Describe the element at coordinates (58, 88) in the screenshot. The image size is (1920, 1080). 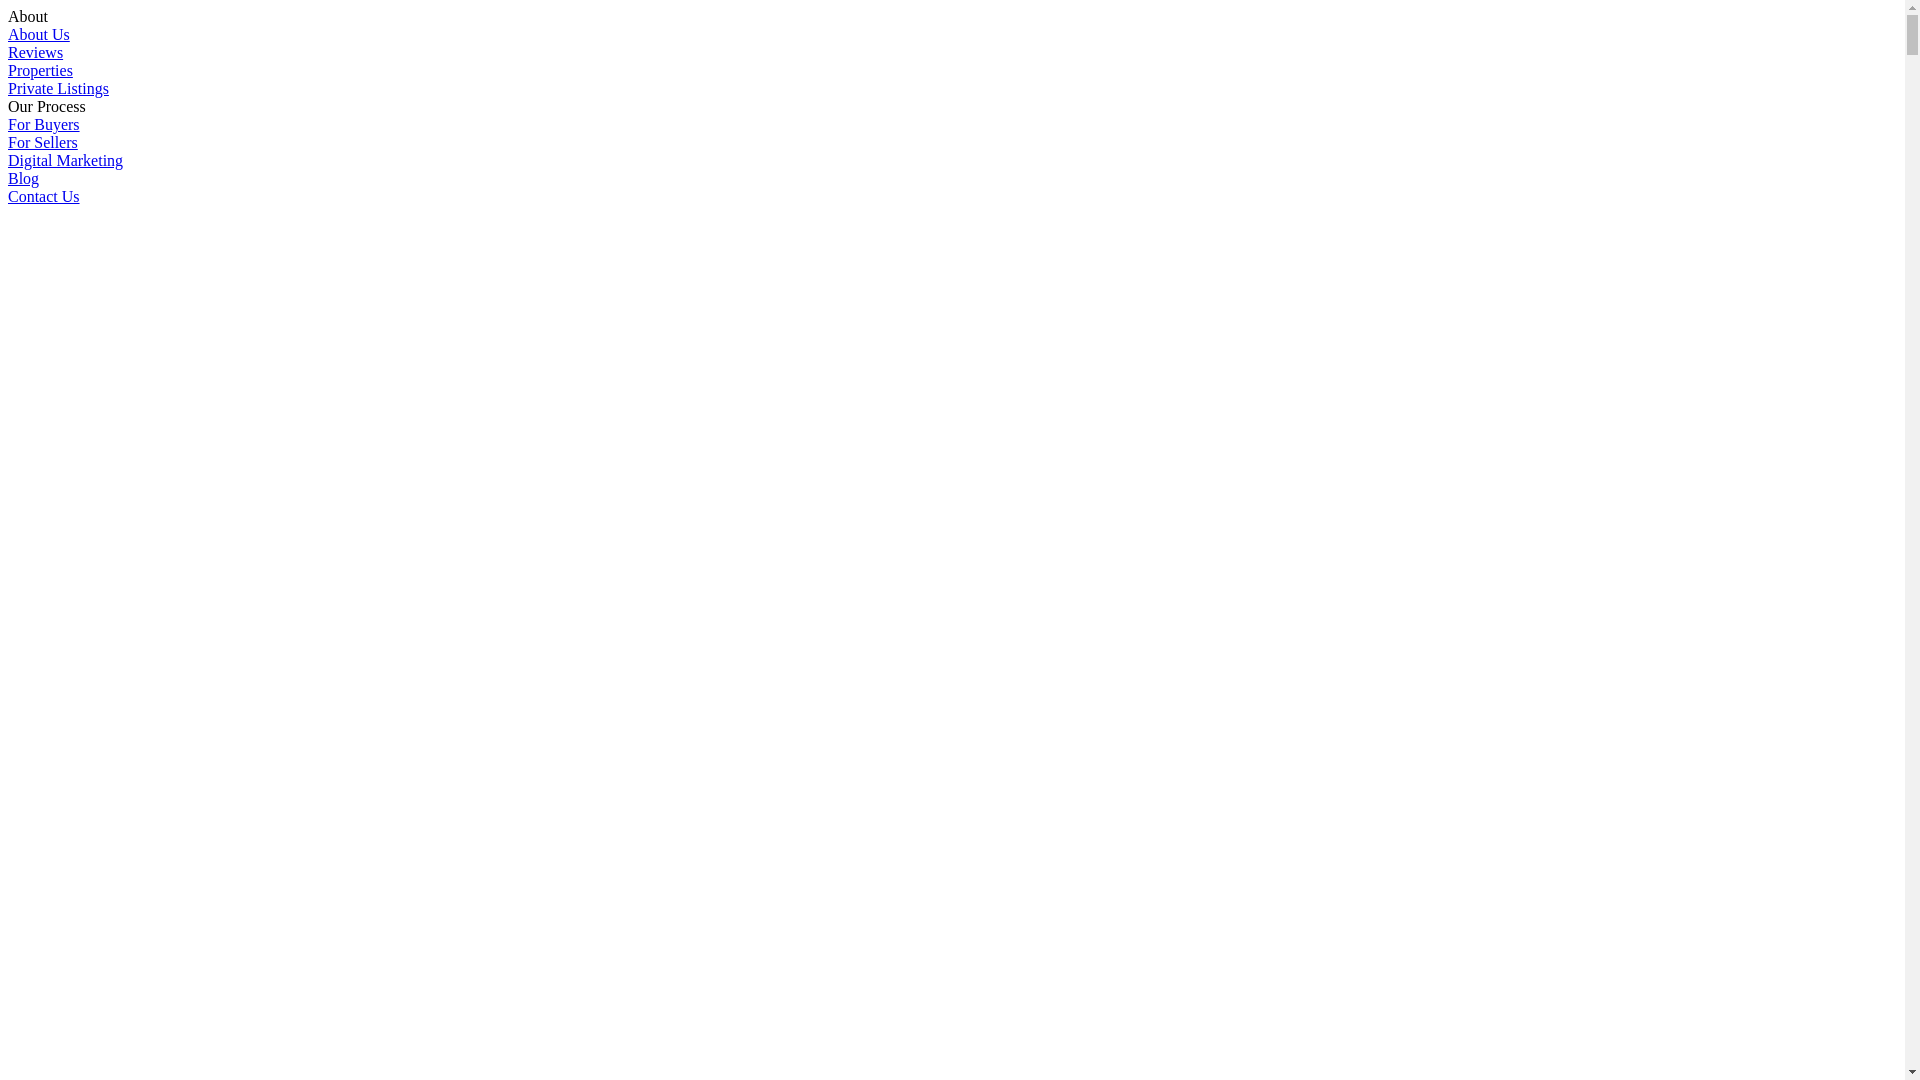
I see `Private Listings` at that location.